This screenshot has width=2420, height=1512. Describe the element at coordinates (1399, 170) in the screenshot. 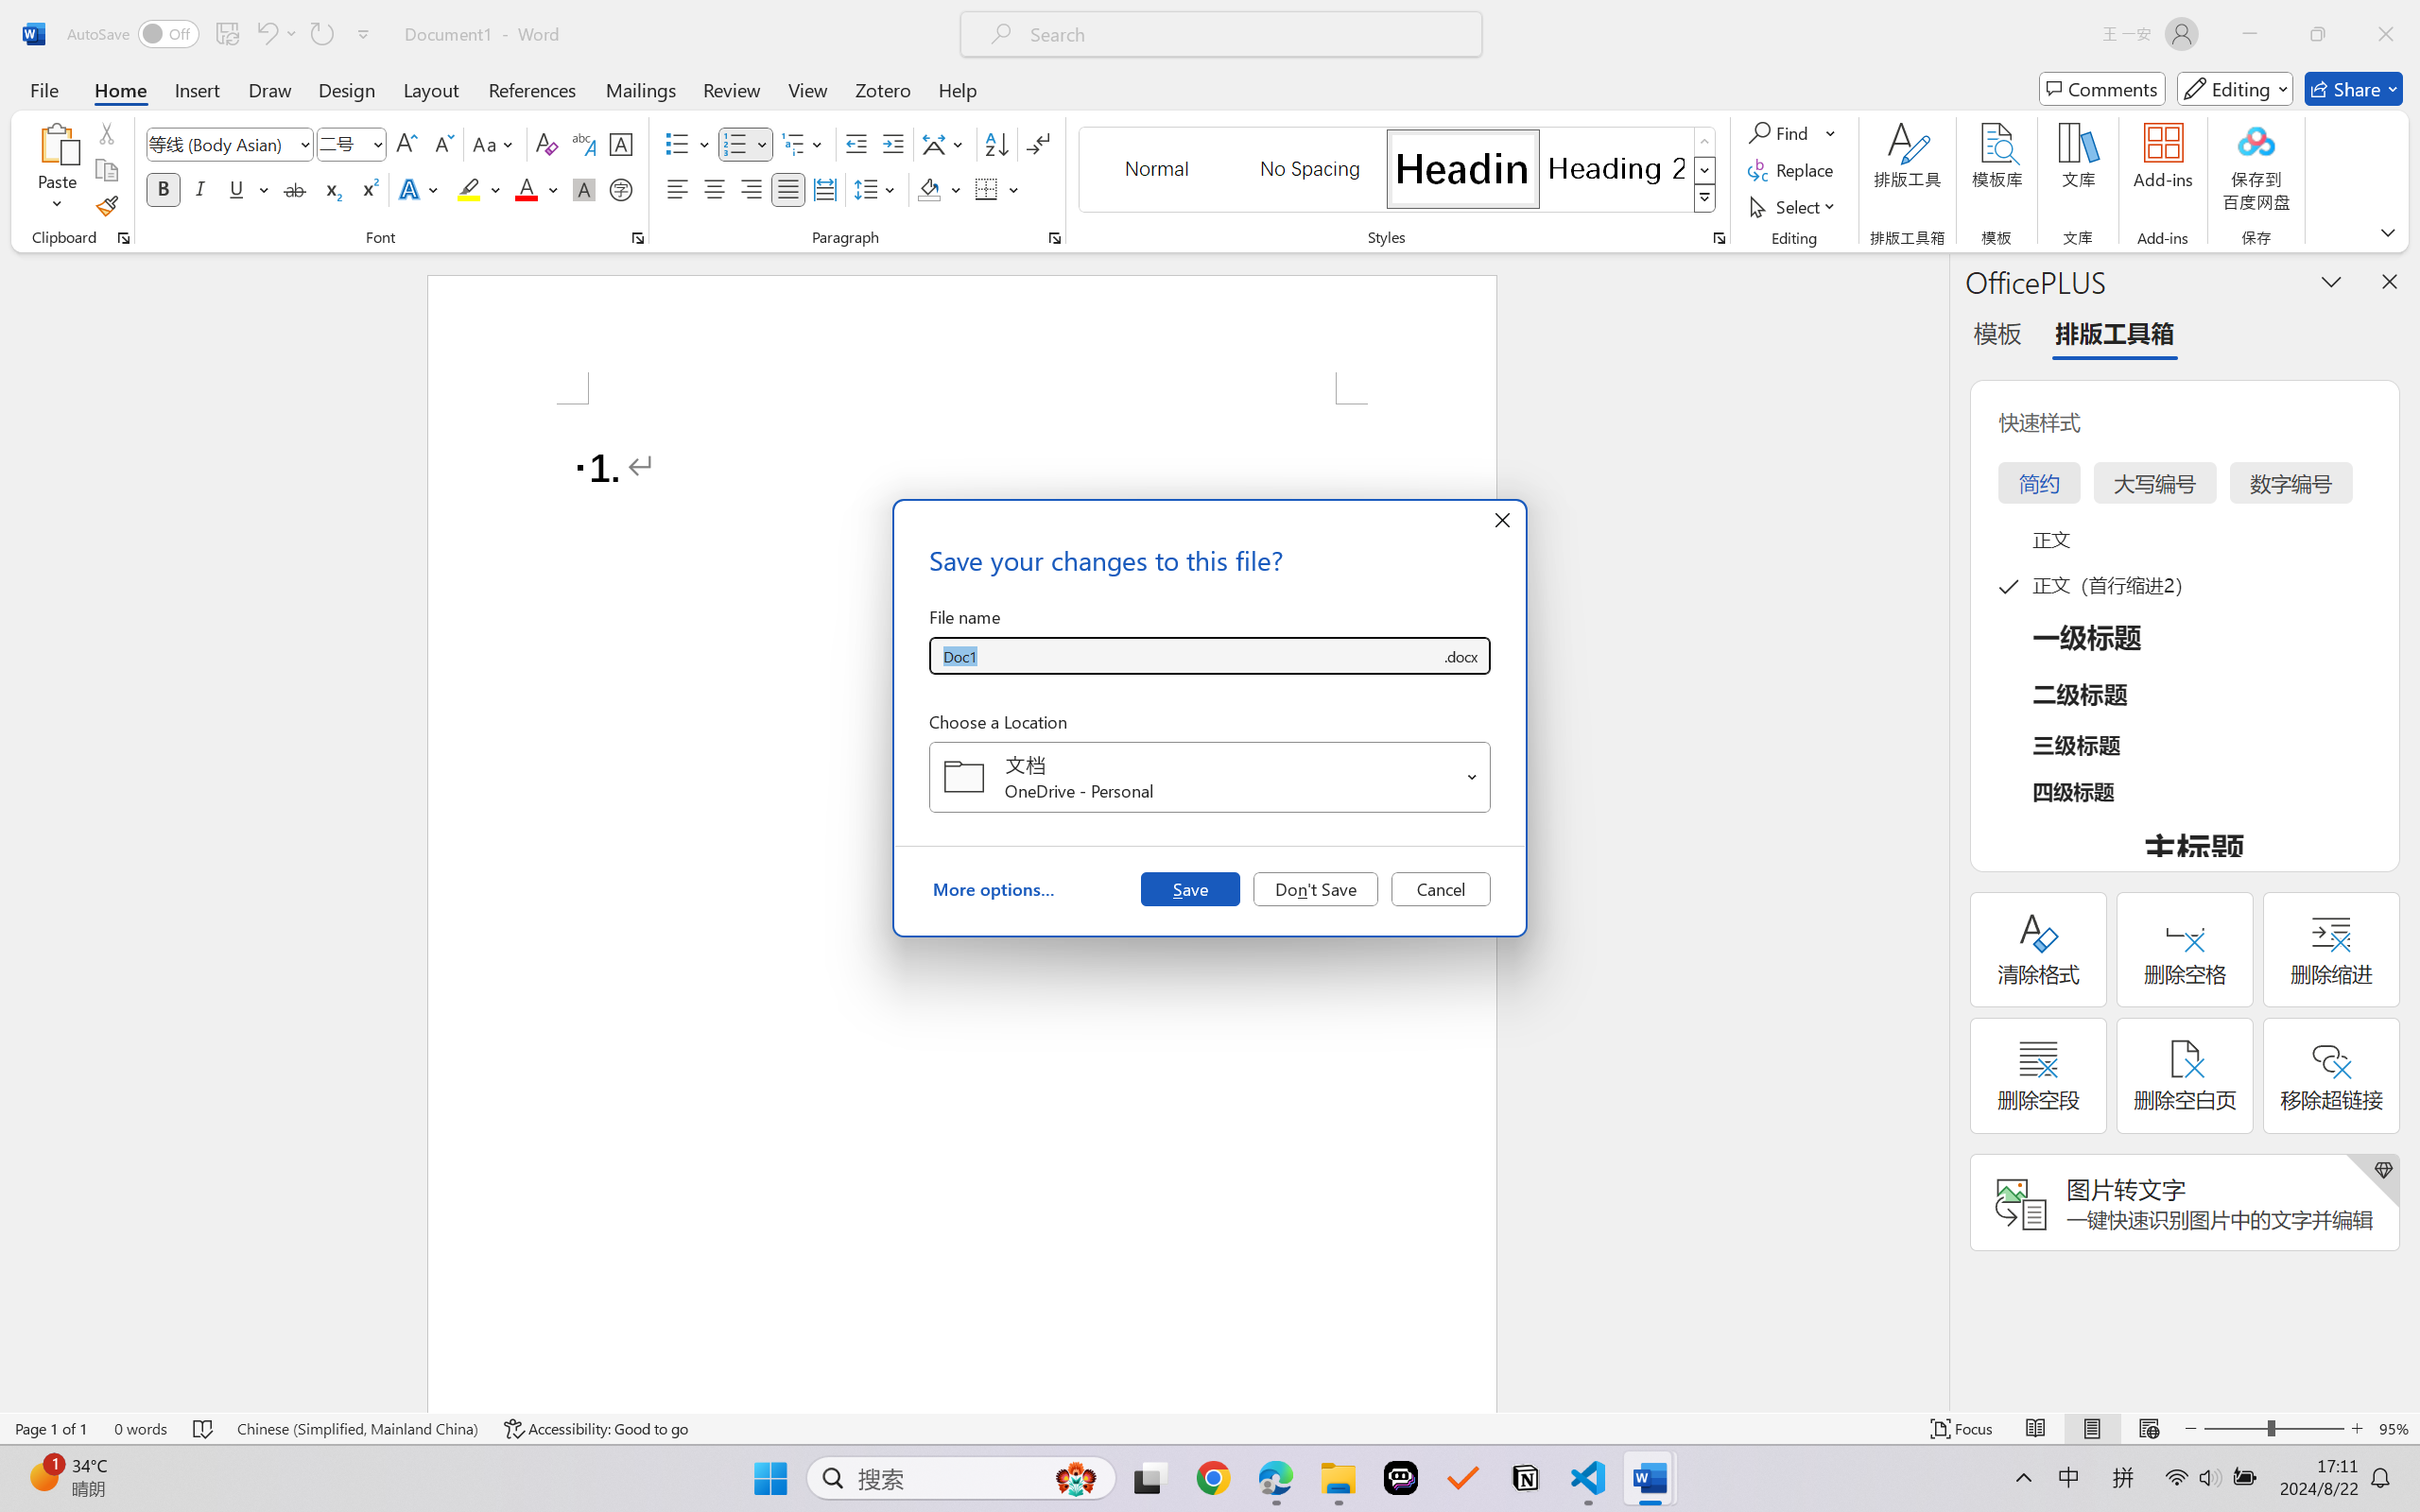

I see `AutomationID: QuickStylesGallery` at that location.